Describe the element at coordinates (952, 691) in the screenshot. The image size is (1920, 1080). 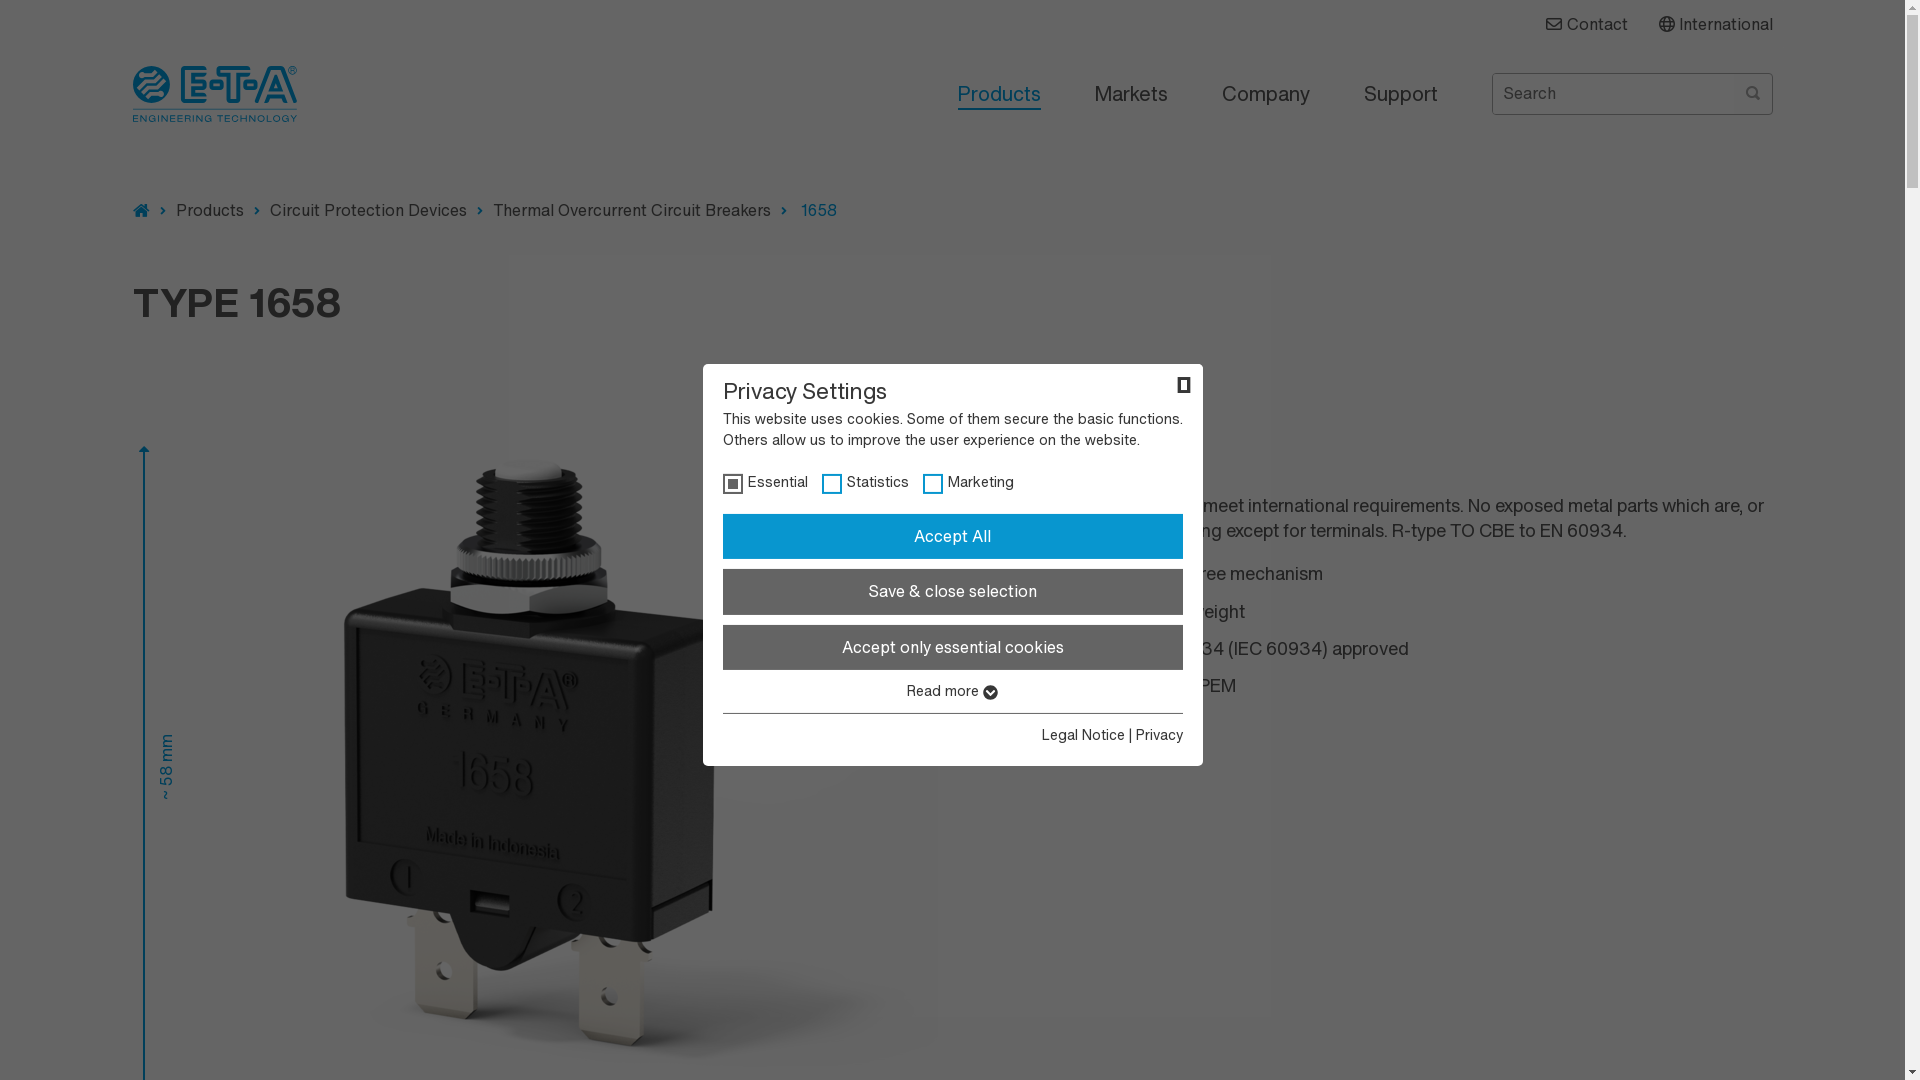
I see `Read more` at that location.